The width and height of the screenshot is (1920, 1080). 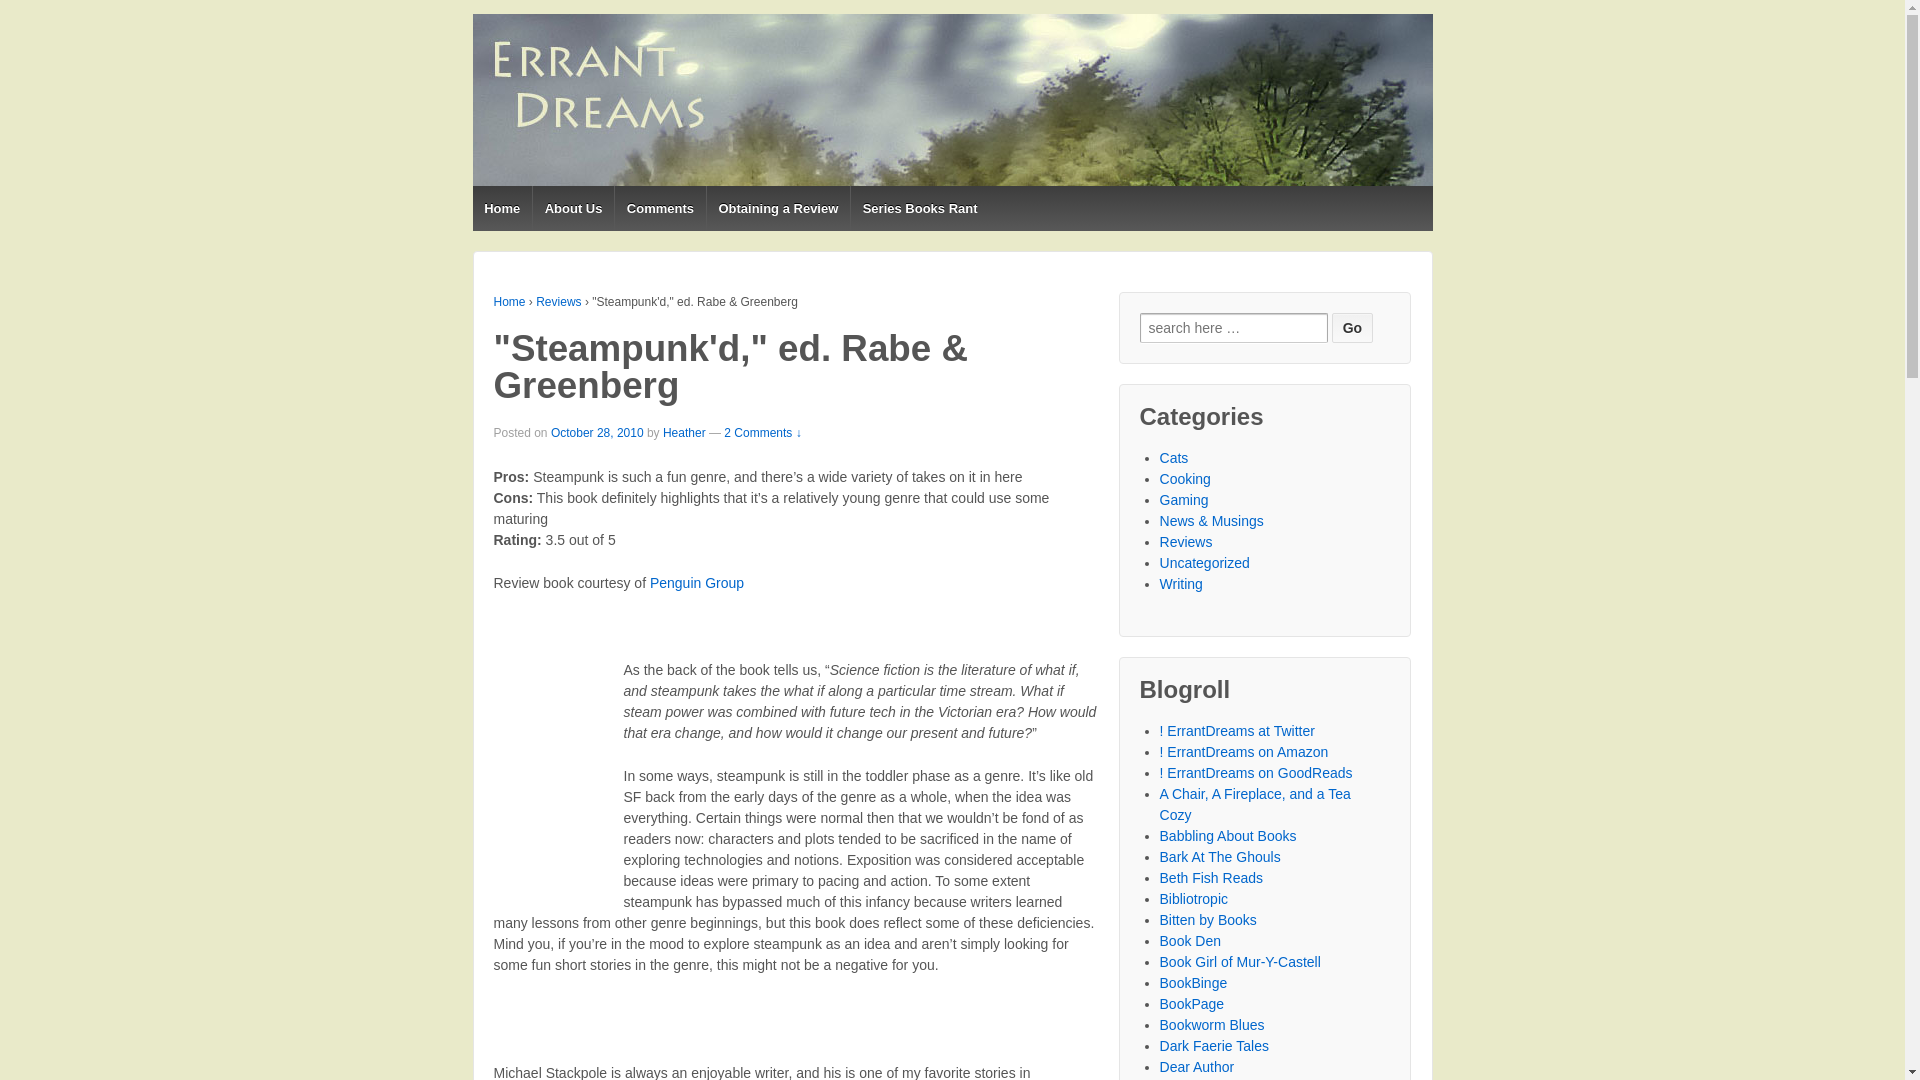 I want to click on About Us, so click(x=572, y=208).